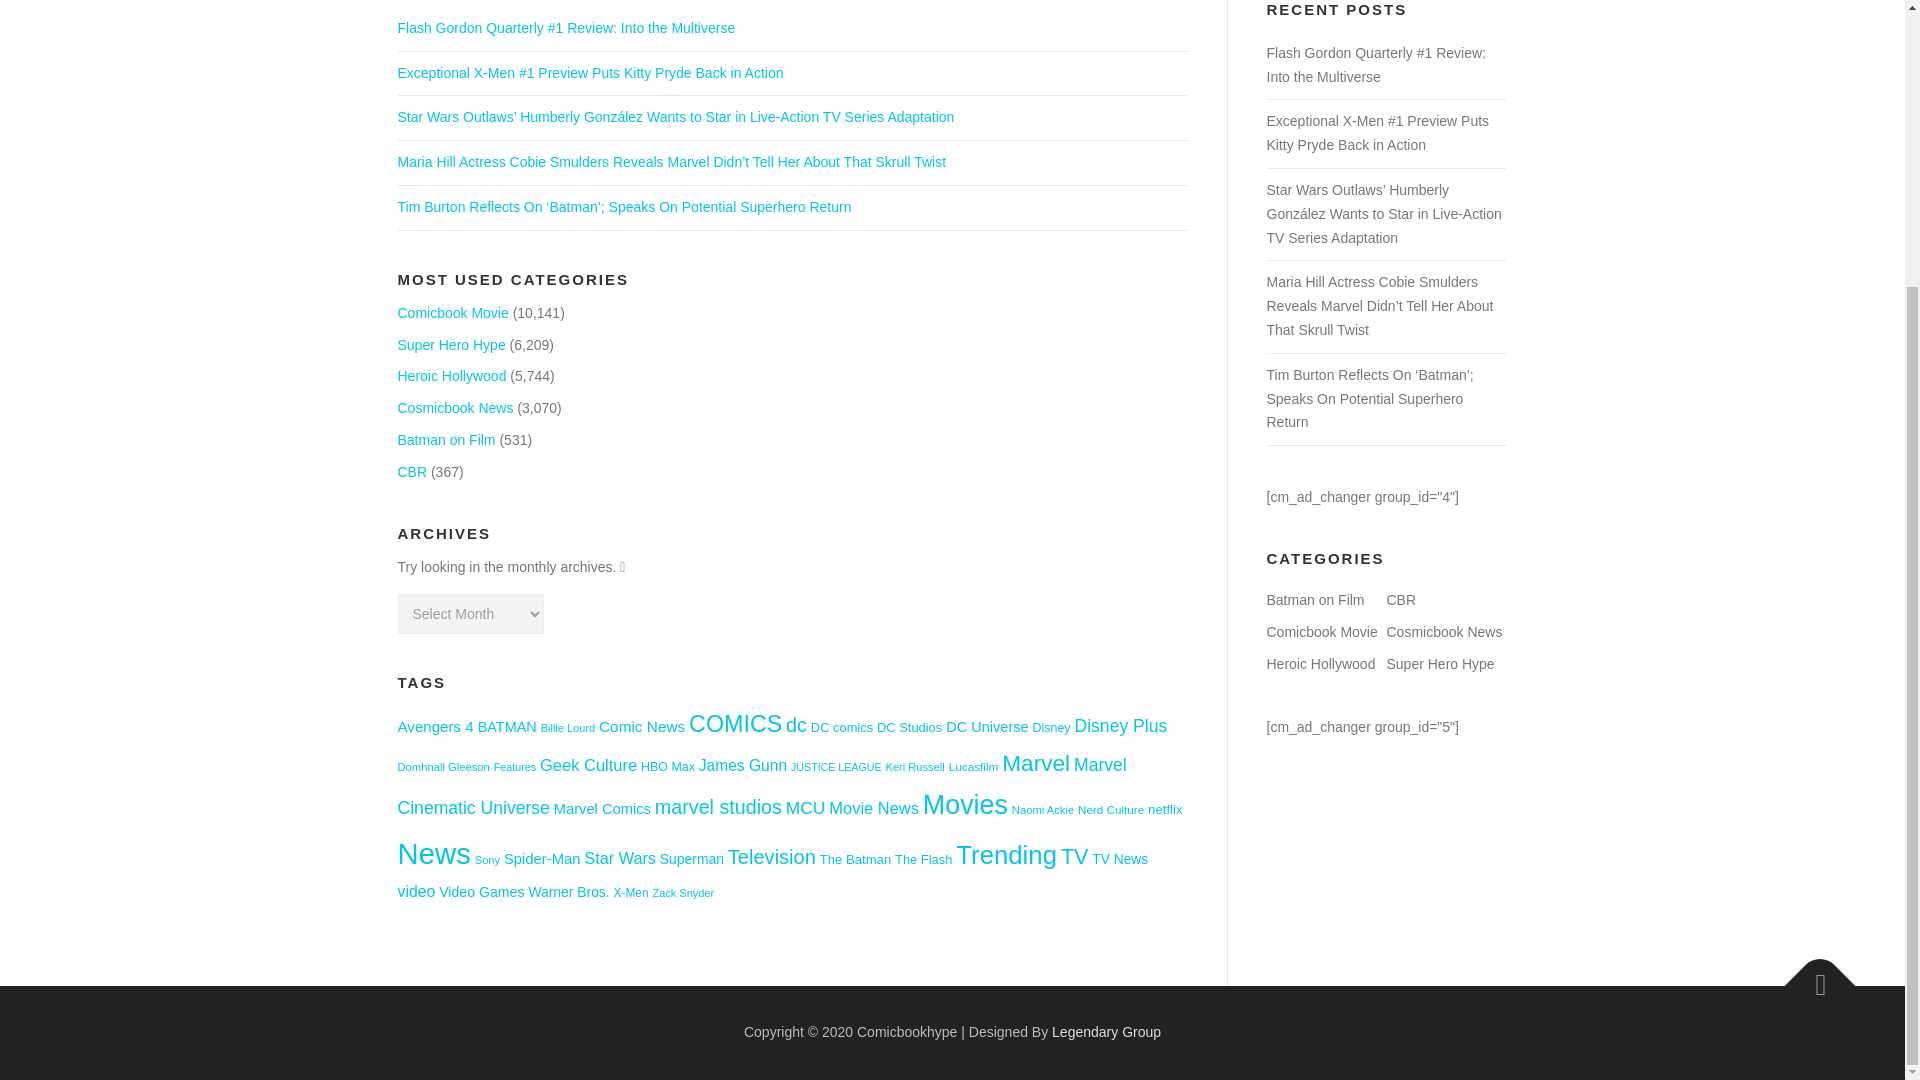  Describe the element at coordinates (1052, 728) in the screenshot. I see `Disney` at that location.